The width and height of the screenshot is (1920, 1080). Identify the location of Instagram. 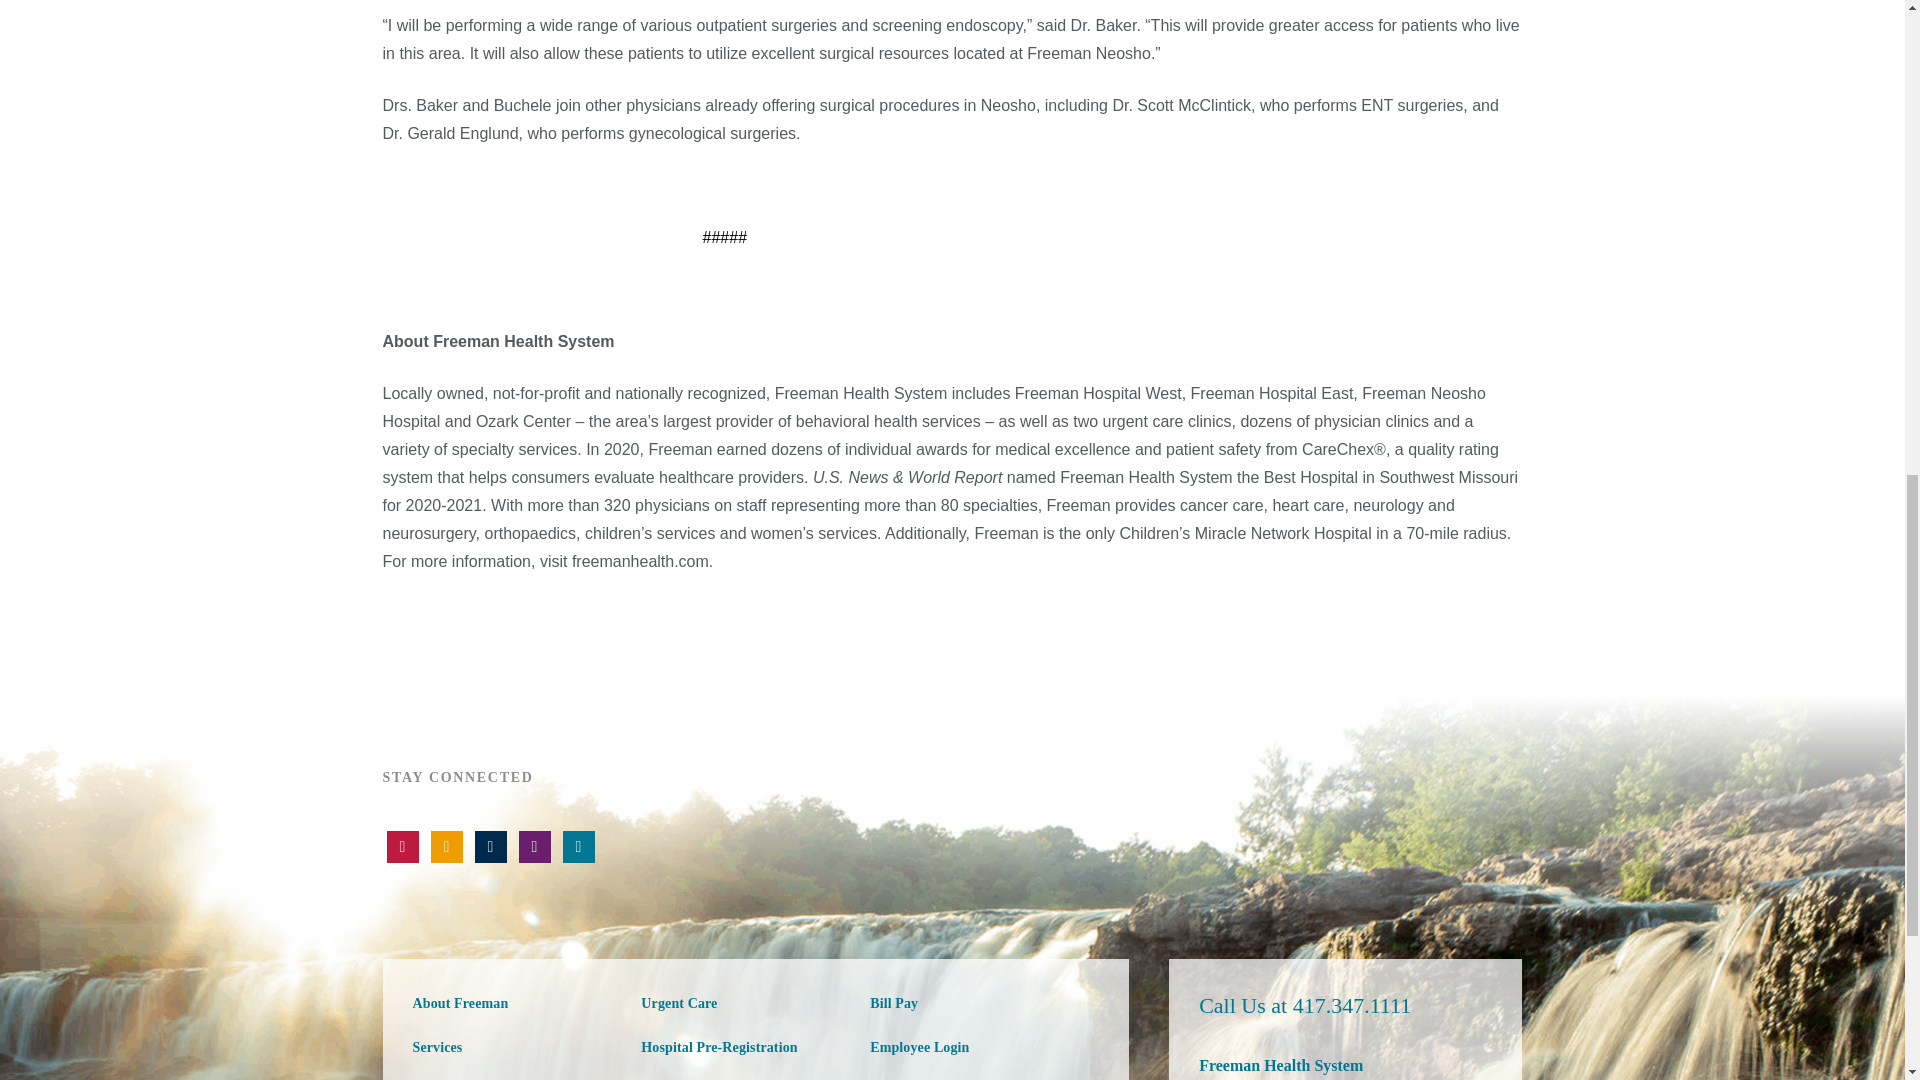
(578, 846).